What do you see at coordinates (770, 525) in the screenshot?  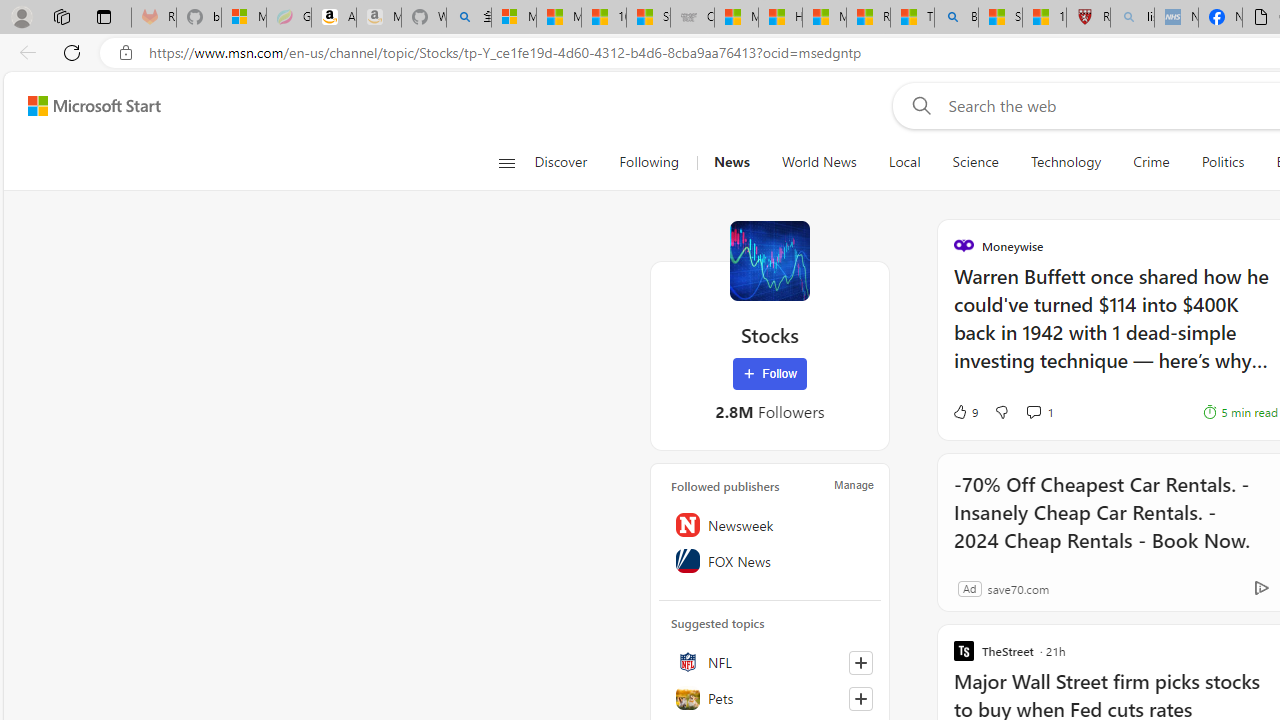 I see `Newsweek` at bounding box center [770, 525].